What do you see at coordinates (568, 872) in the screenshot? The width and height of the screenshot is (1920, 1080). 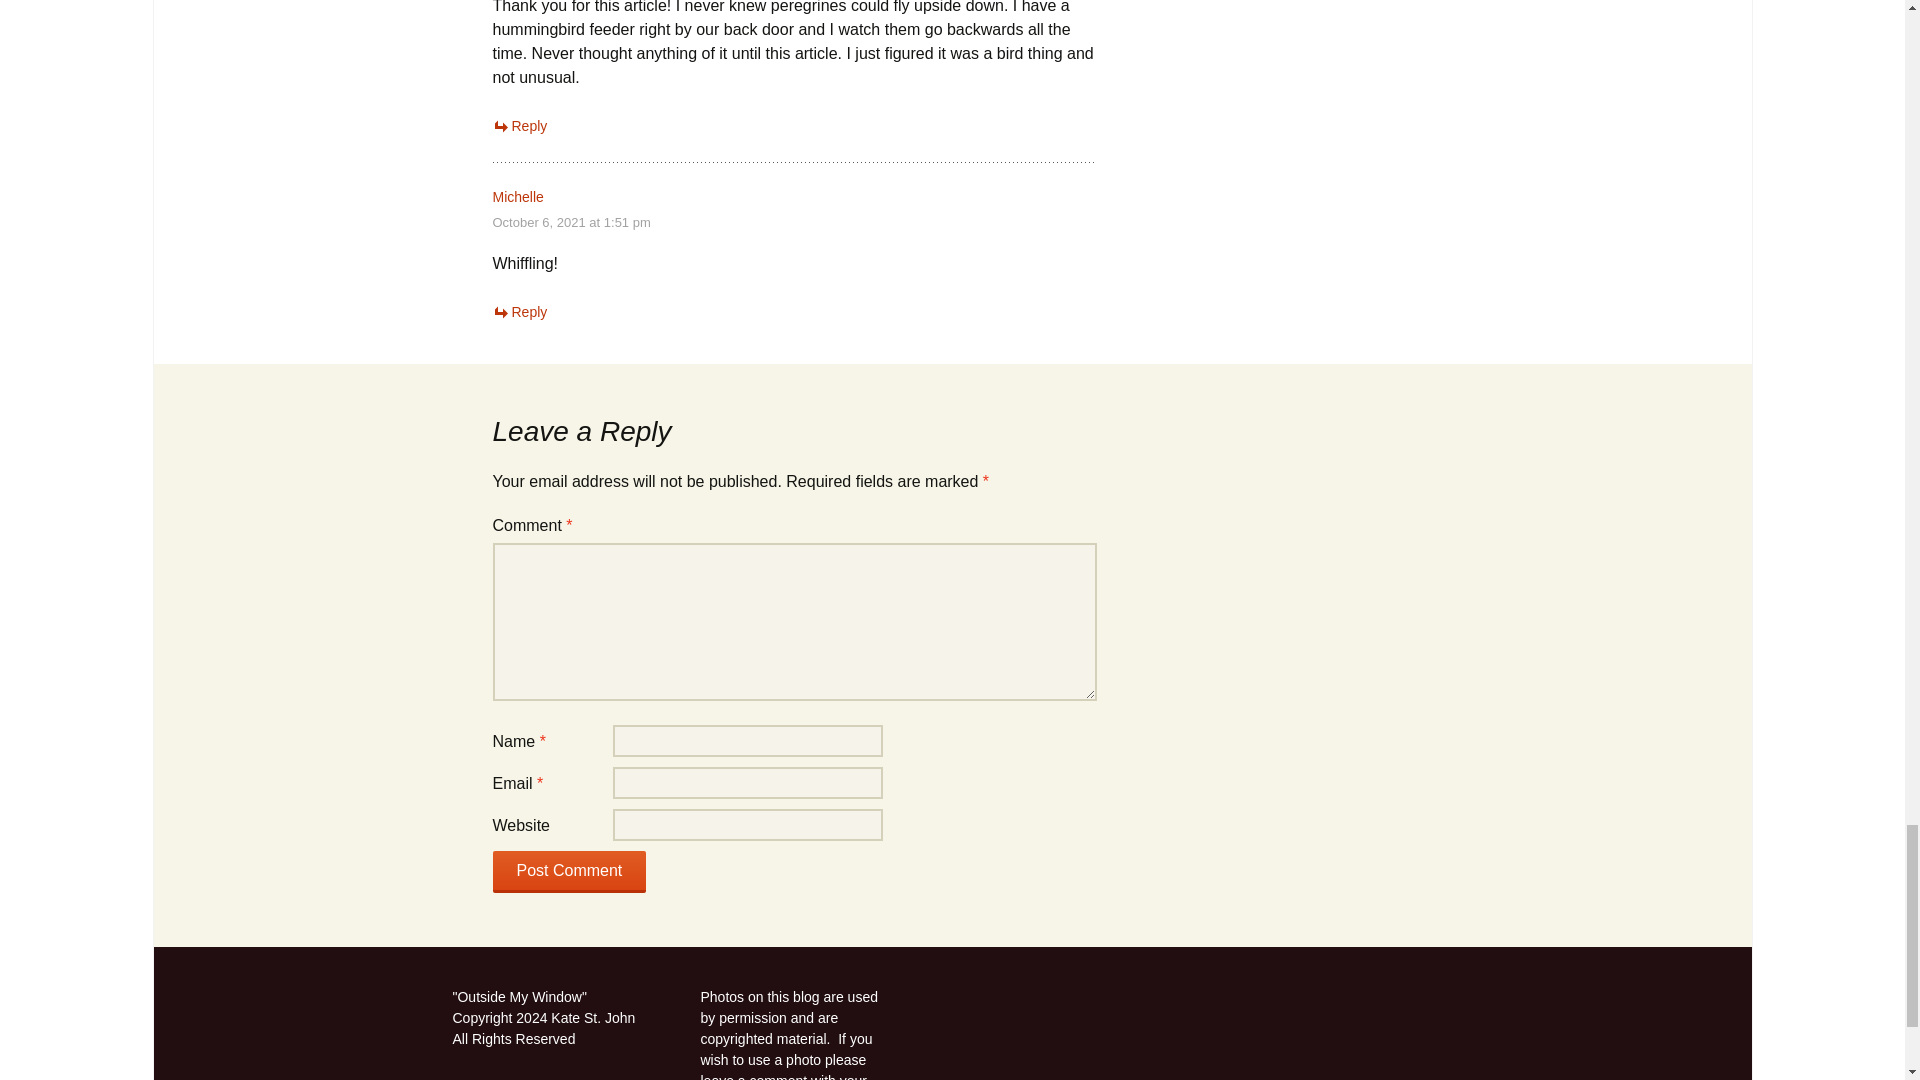 I see `Post Comment` at bounding box center [568, 872].